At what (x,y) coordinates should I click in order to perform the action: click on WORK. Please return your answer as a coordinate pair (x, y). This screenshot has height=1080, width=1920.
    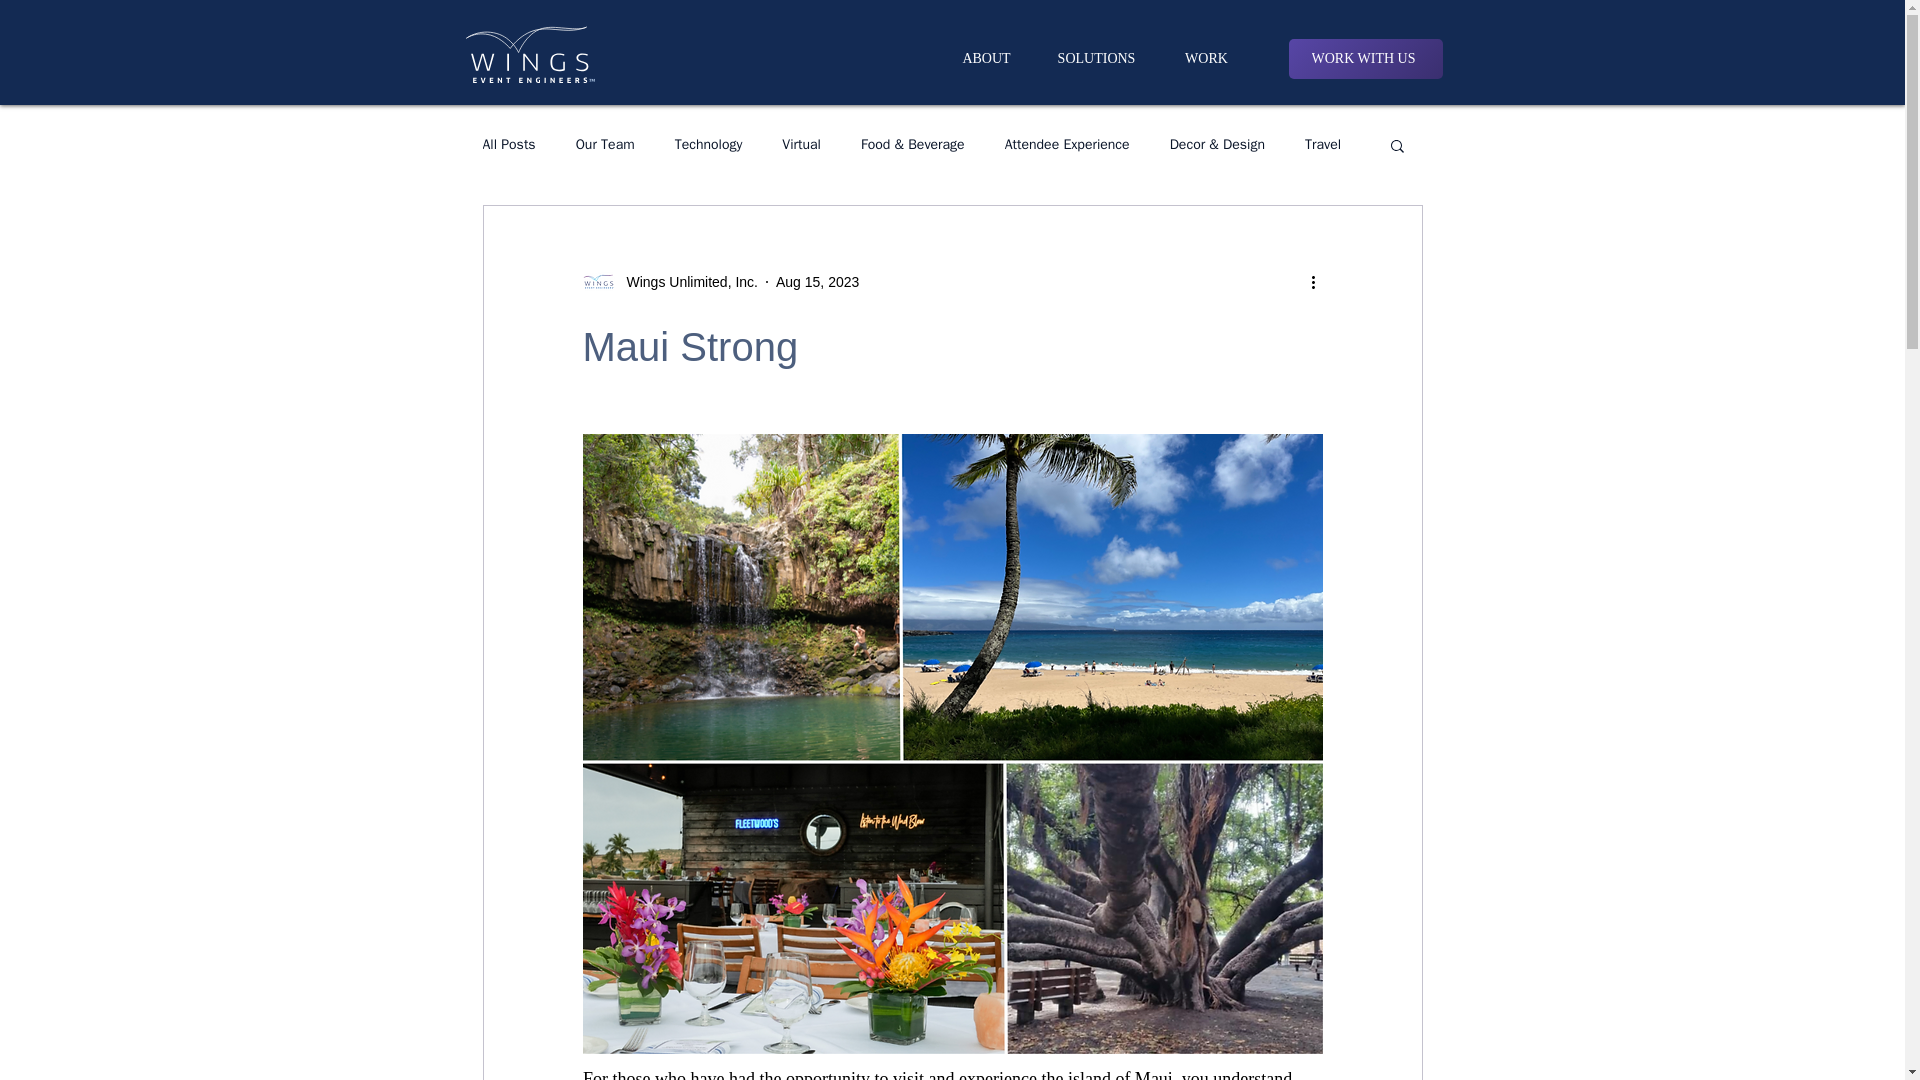
    Looking at the image, I should click on (1206, 58).